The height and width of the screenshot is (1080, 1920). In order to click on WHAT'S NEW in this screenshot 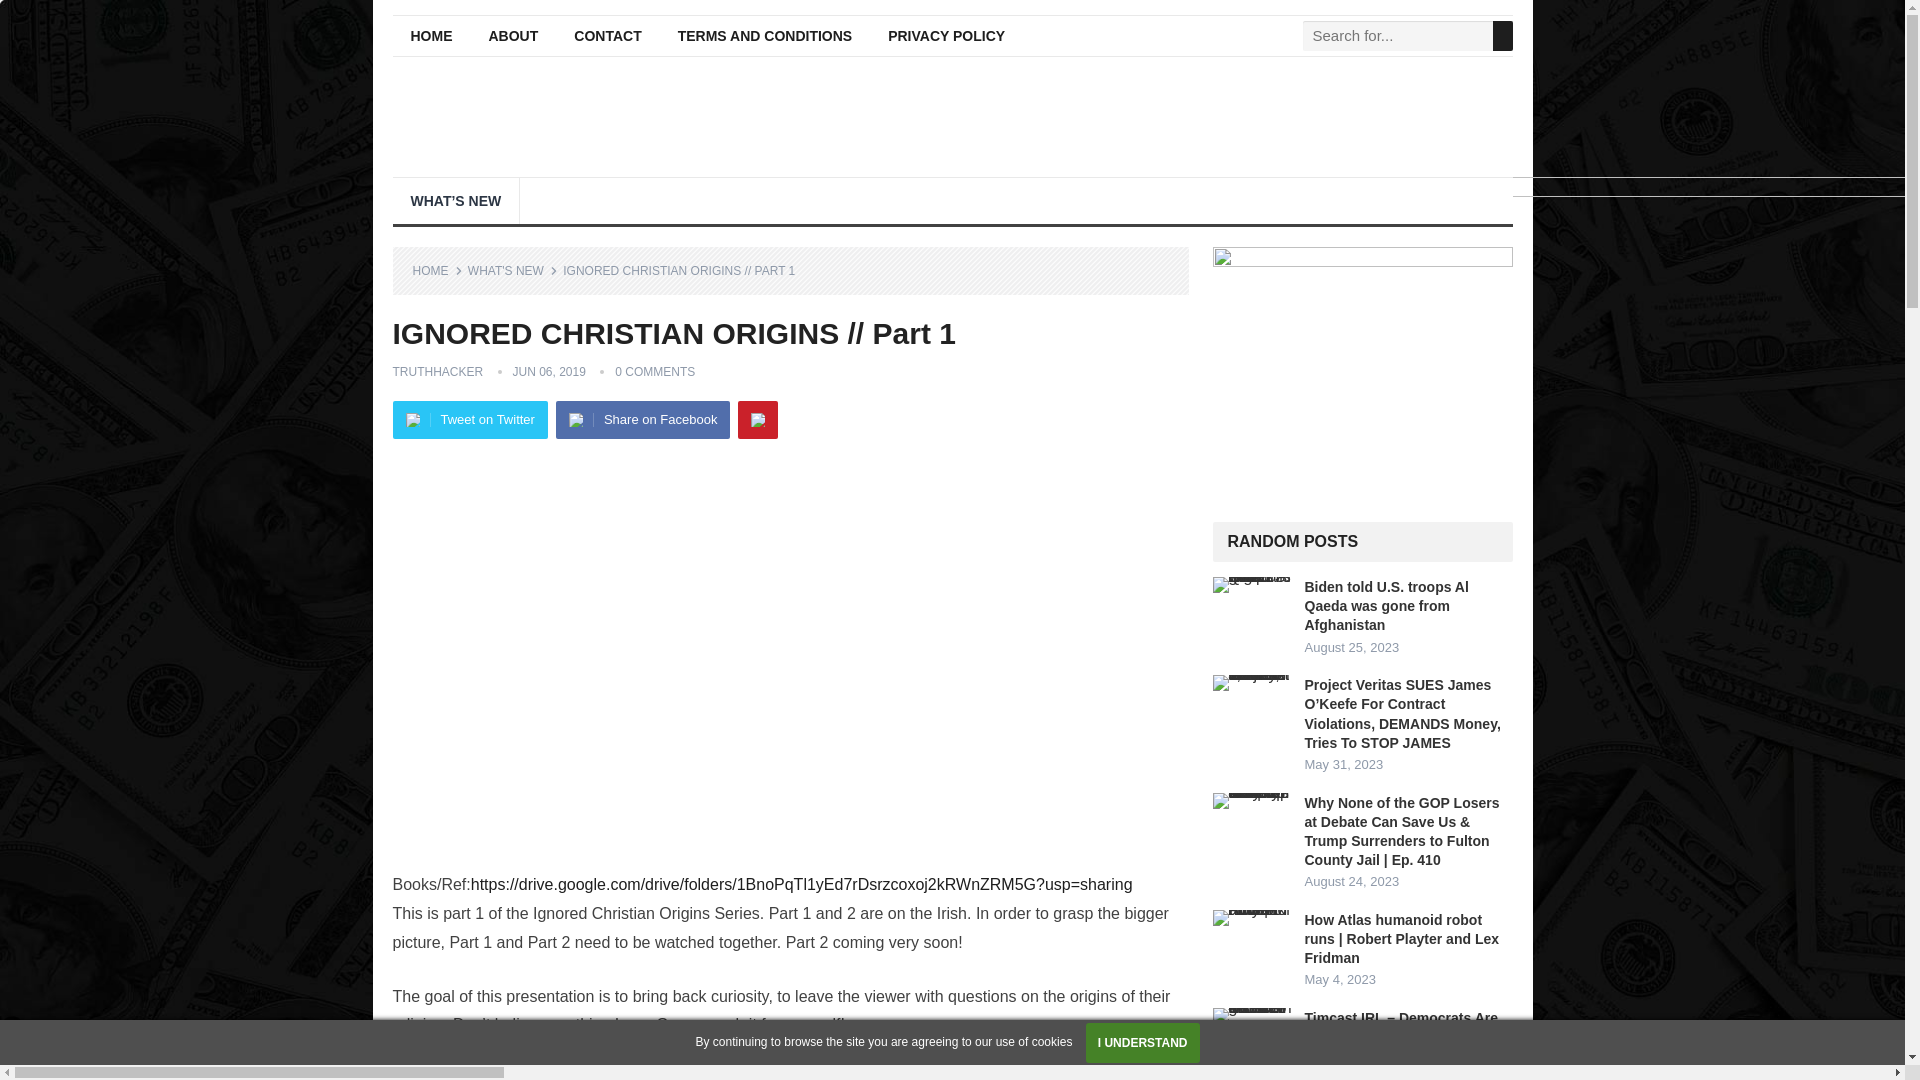, I will do `click(513, 270)`.